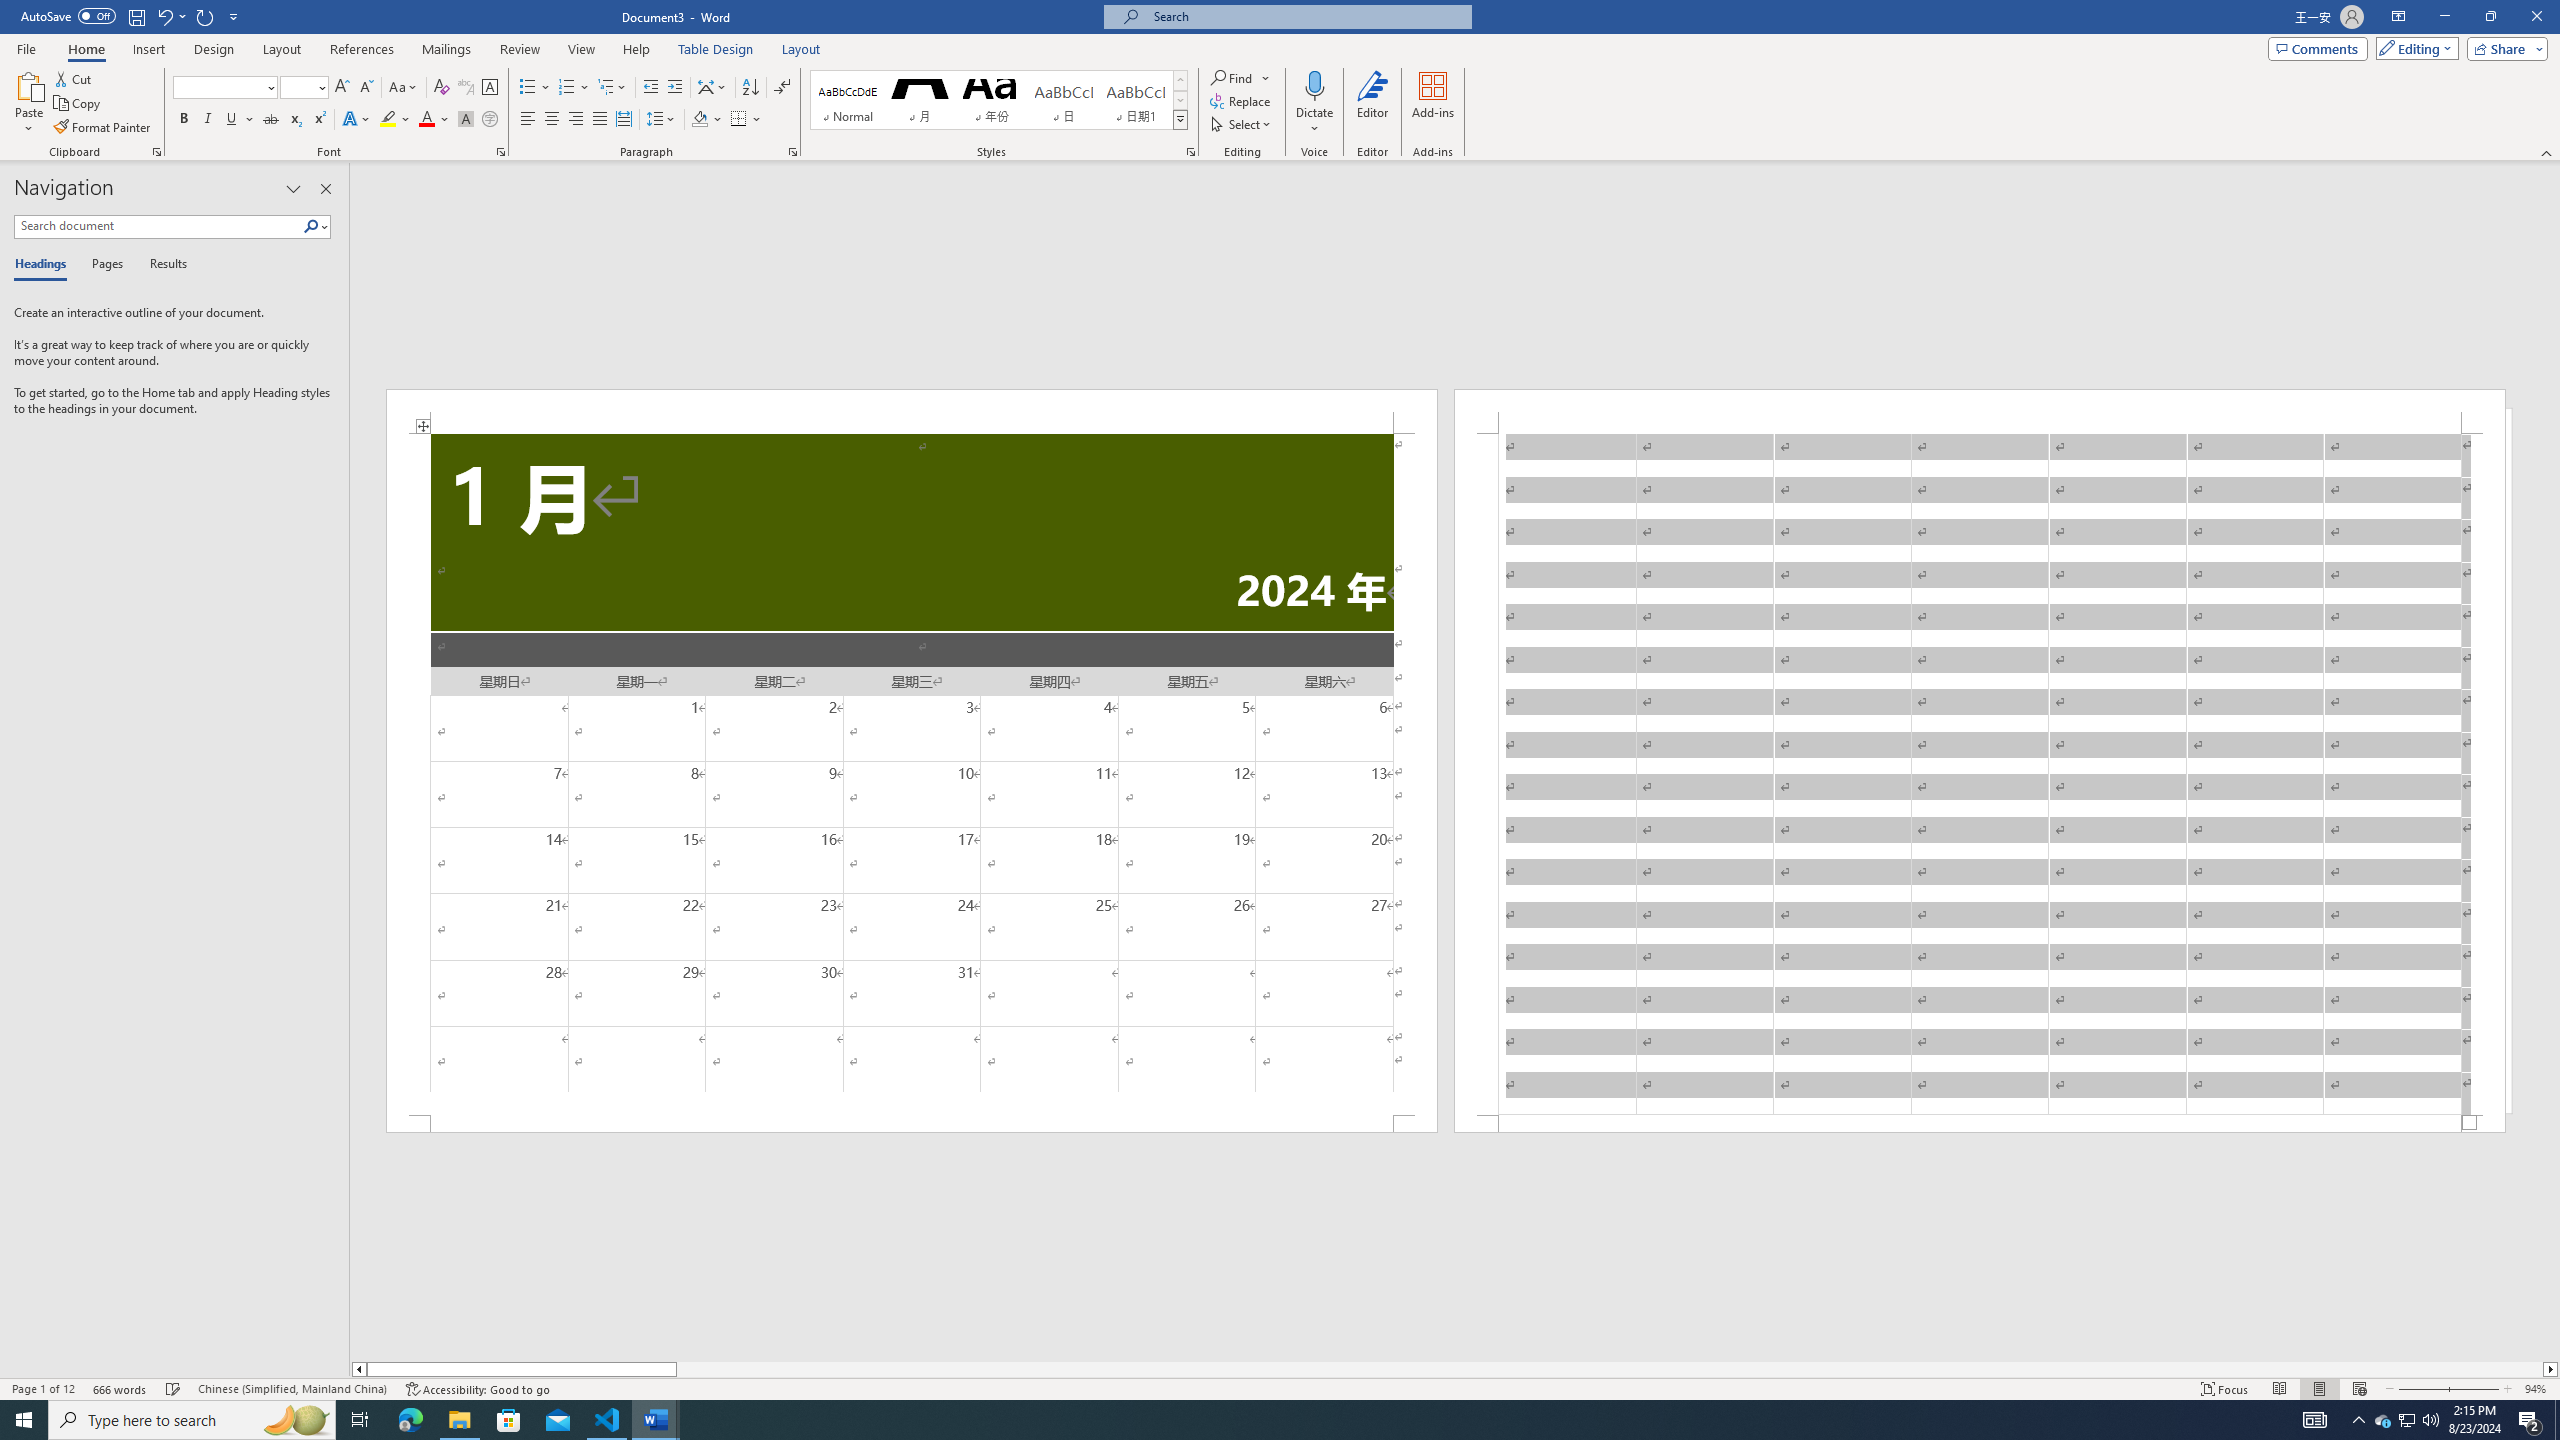 This screenshot has width=2560, height=1440. Describe the element at coordinates (446, 49) in the screenshot. I see `Mailings` at that location.